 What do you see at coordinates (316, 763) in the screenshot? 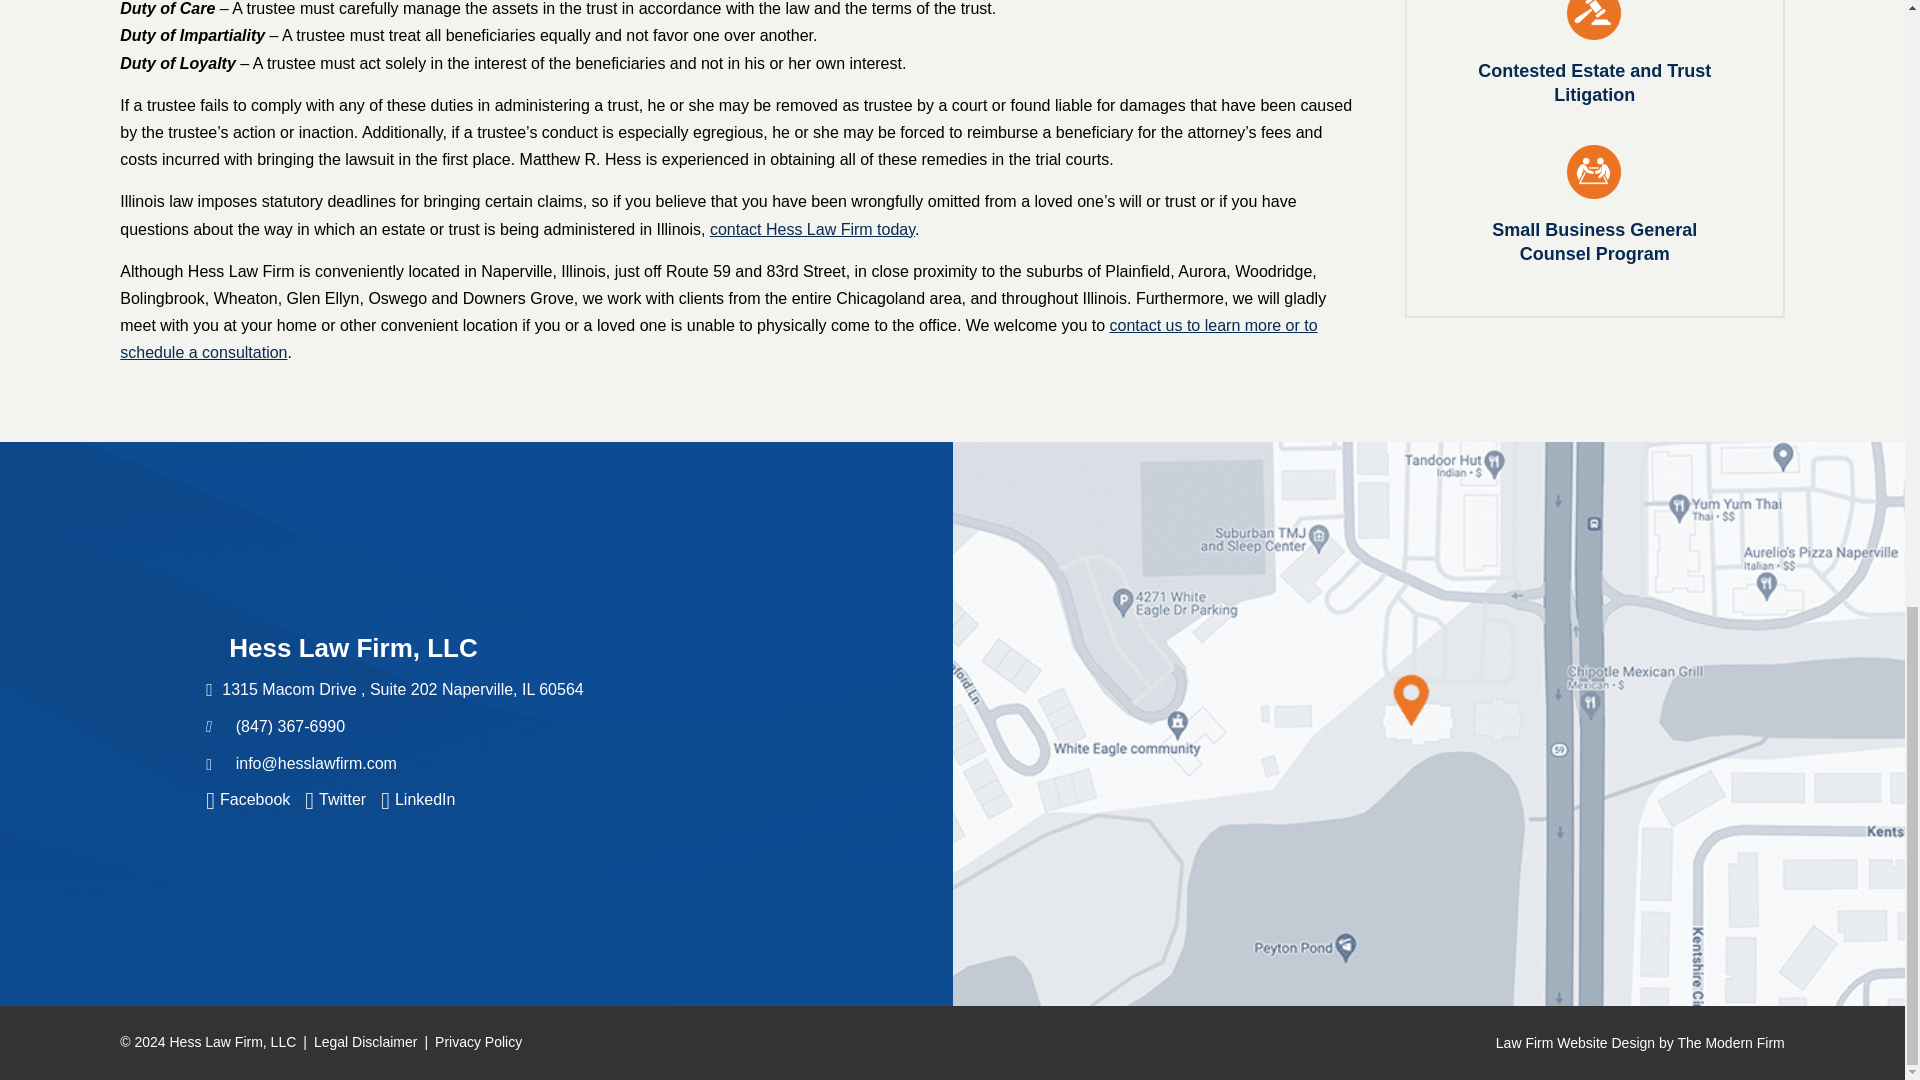
I see `Email` at bounding box center [316, 763].